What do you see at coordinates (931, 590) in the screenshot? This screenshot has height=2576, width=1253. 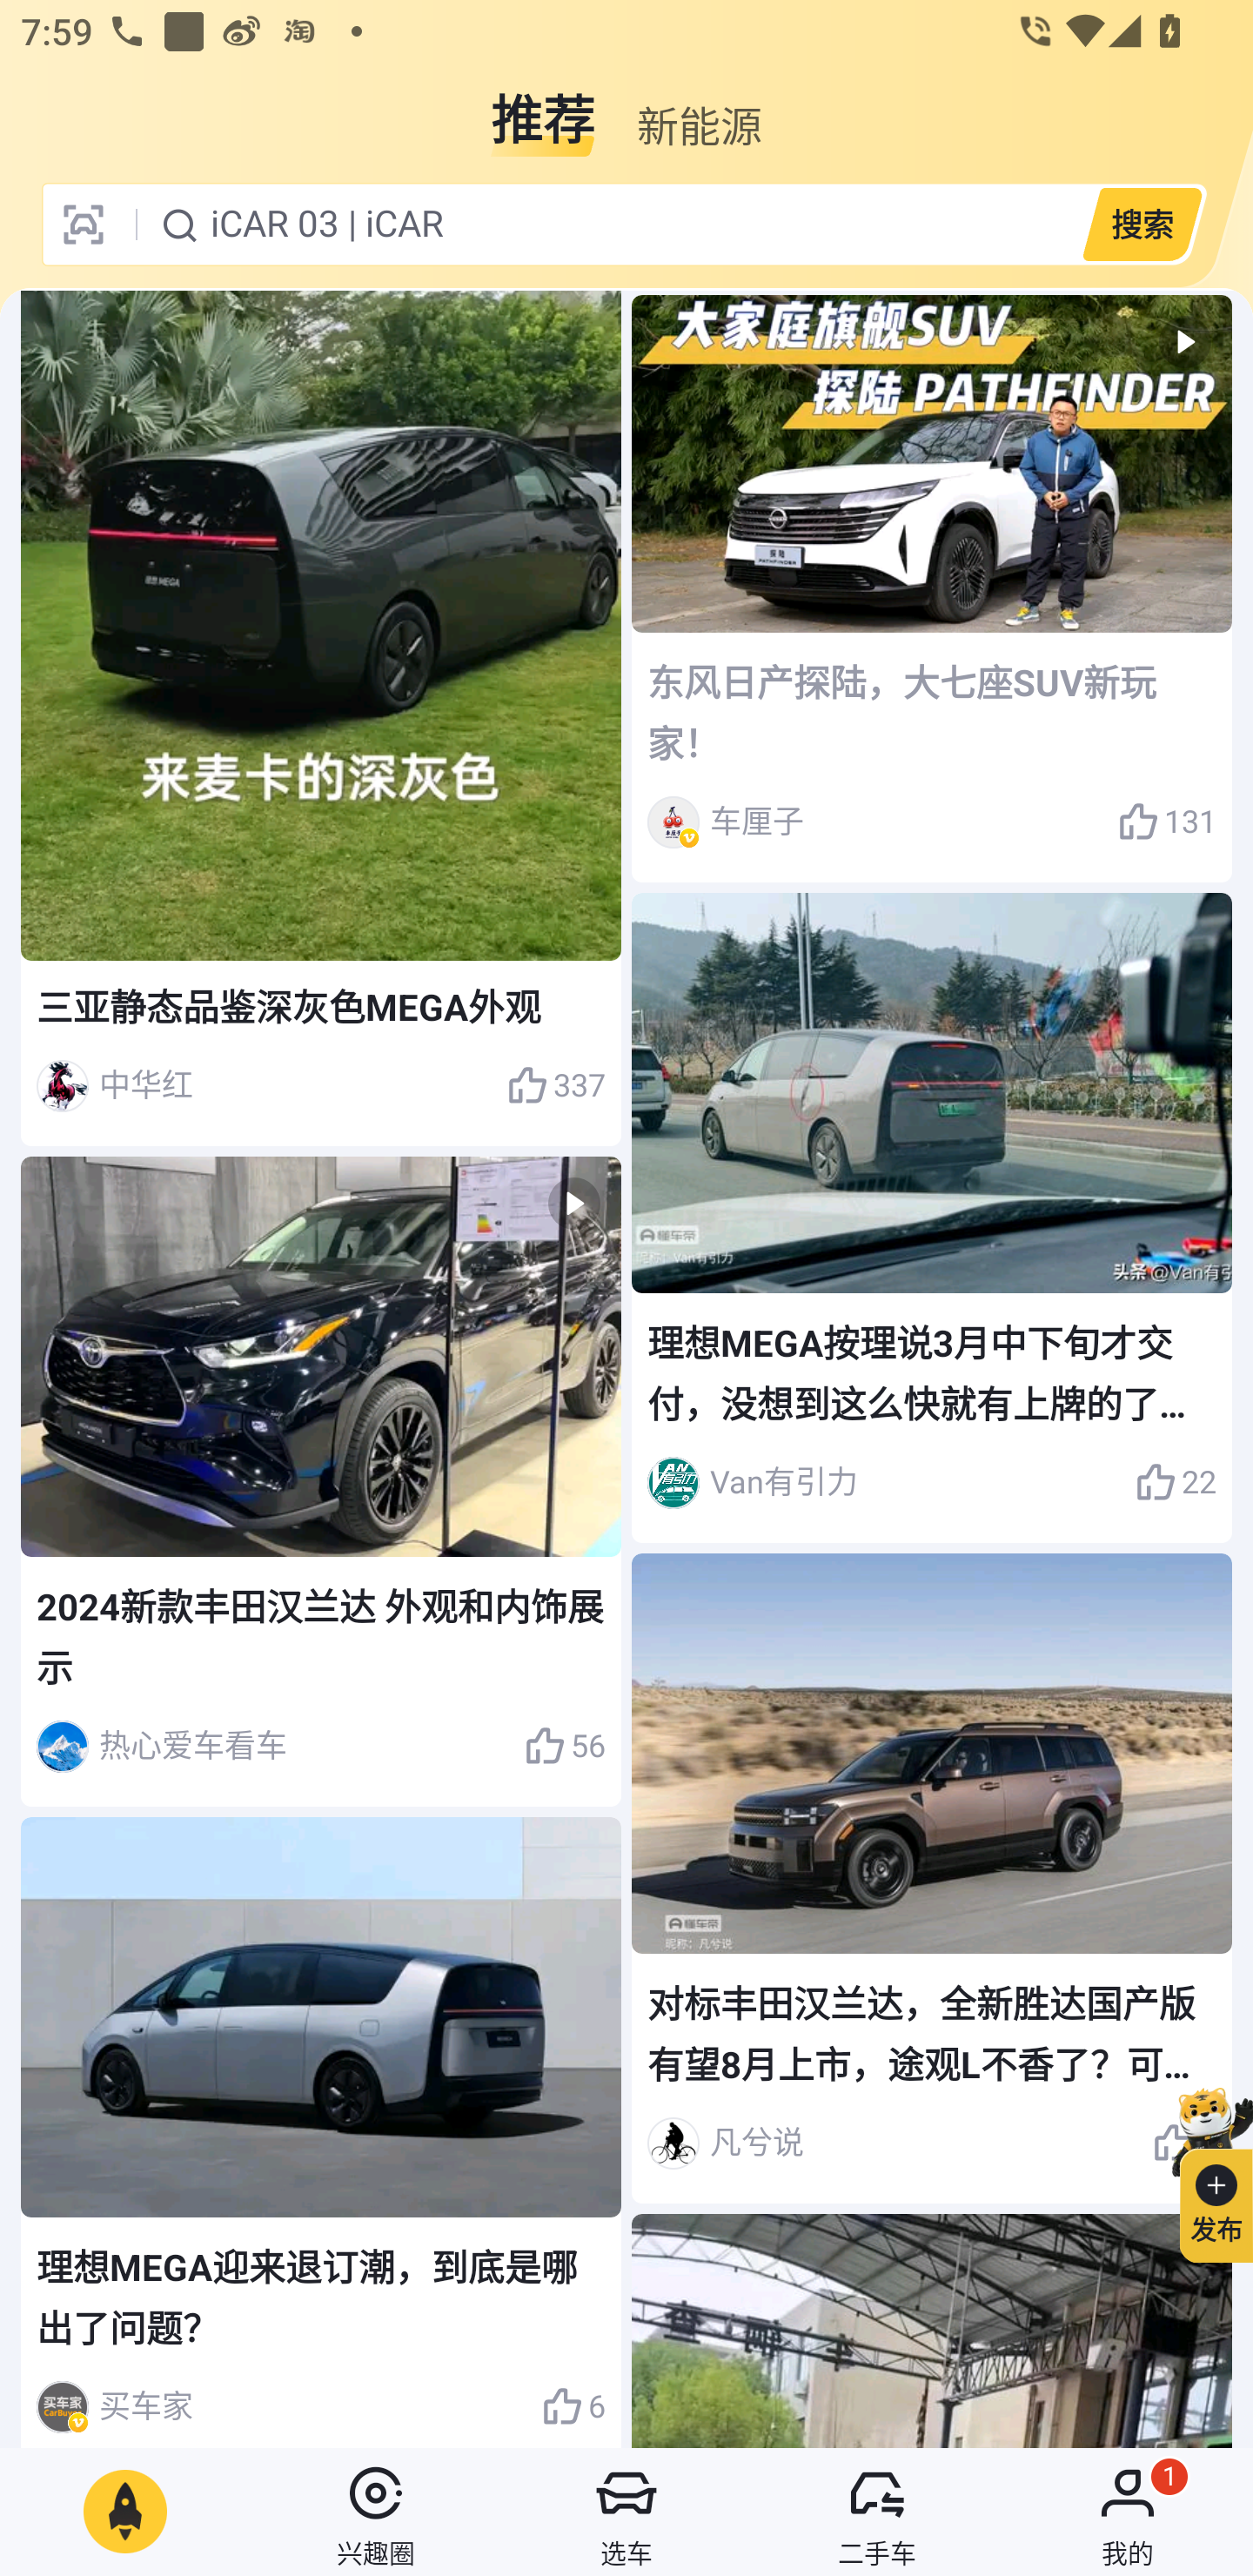 I see ` 东风日产探陆，大七座SUV新玩家！ 车厘子 131` at bounding box center [931, 590].